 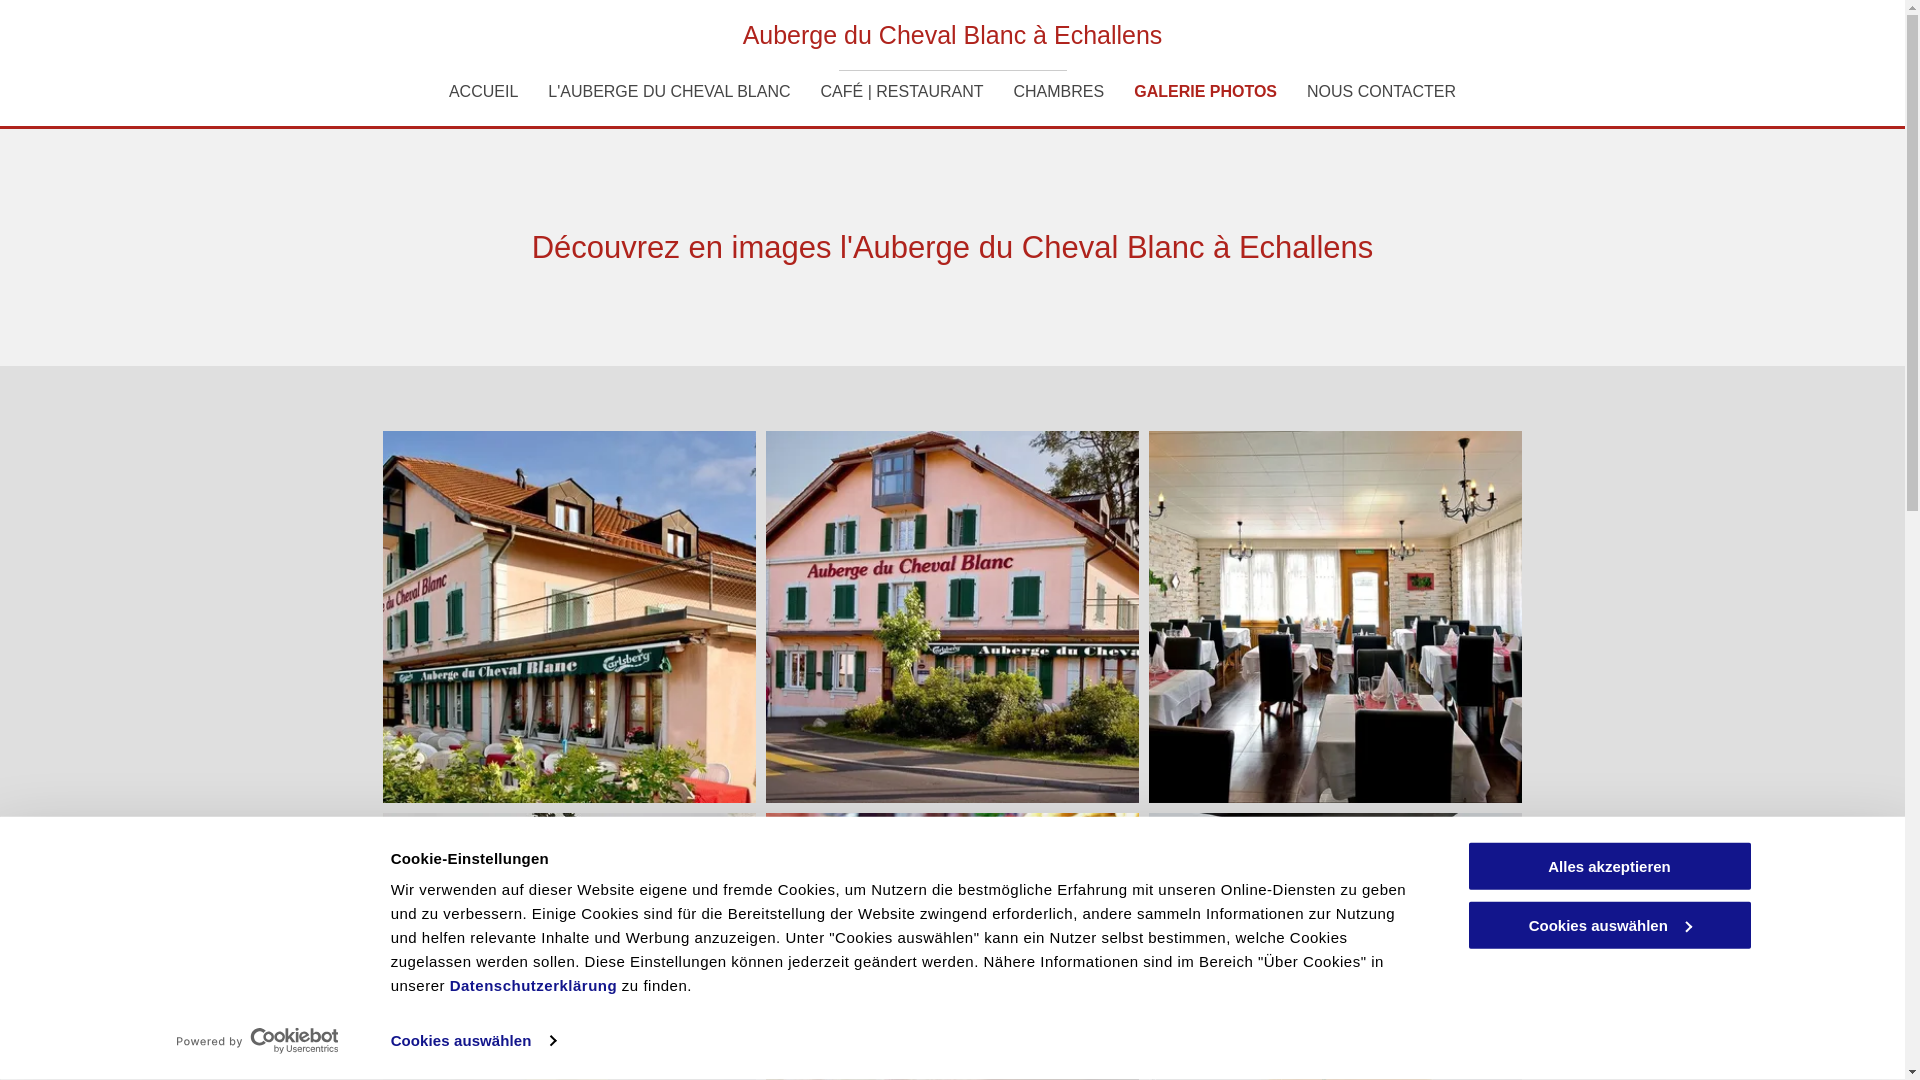 What do you see at coordinates (484, 92) in the screenshot?
I see `ACCUEIL` at bounding box center [484, 92].